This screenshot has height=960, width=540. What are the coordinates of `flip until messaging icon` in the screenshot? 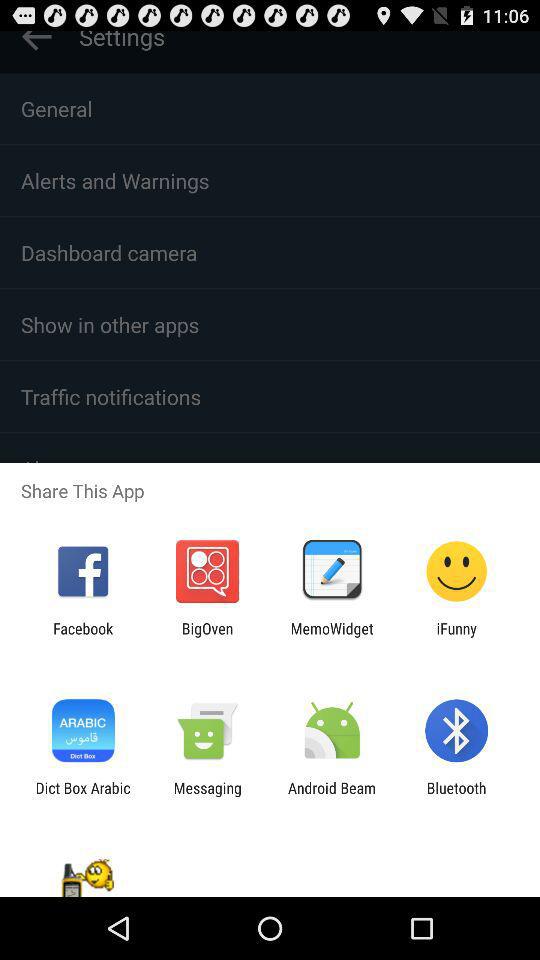 It's located at (207, 796).